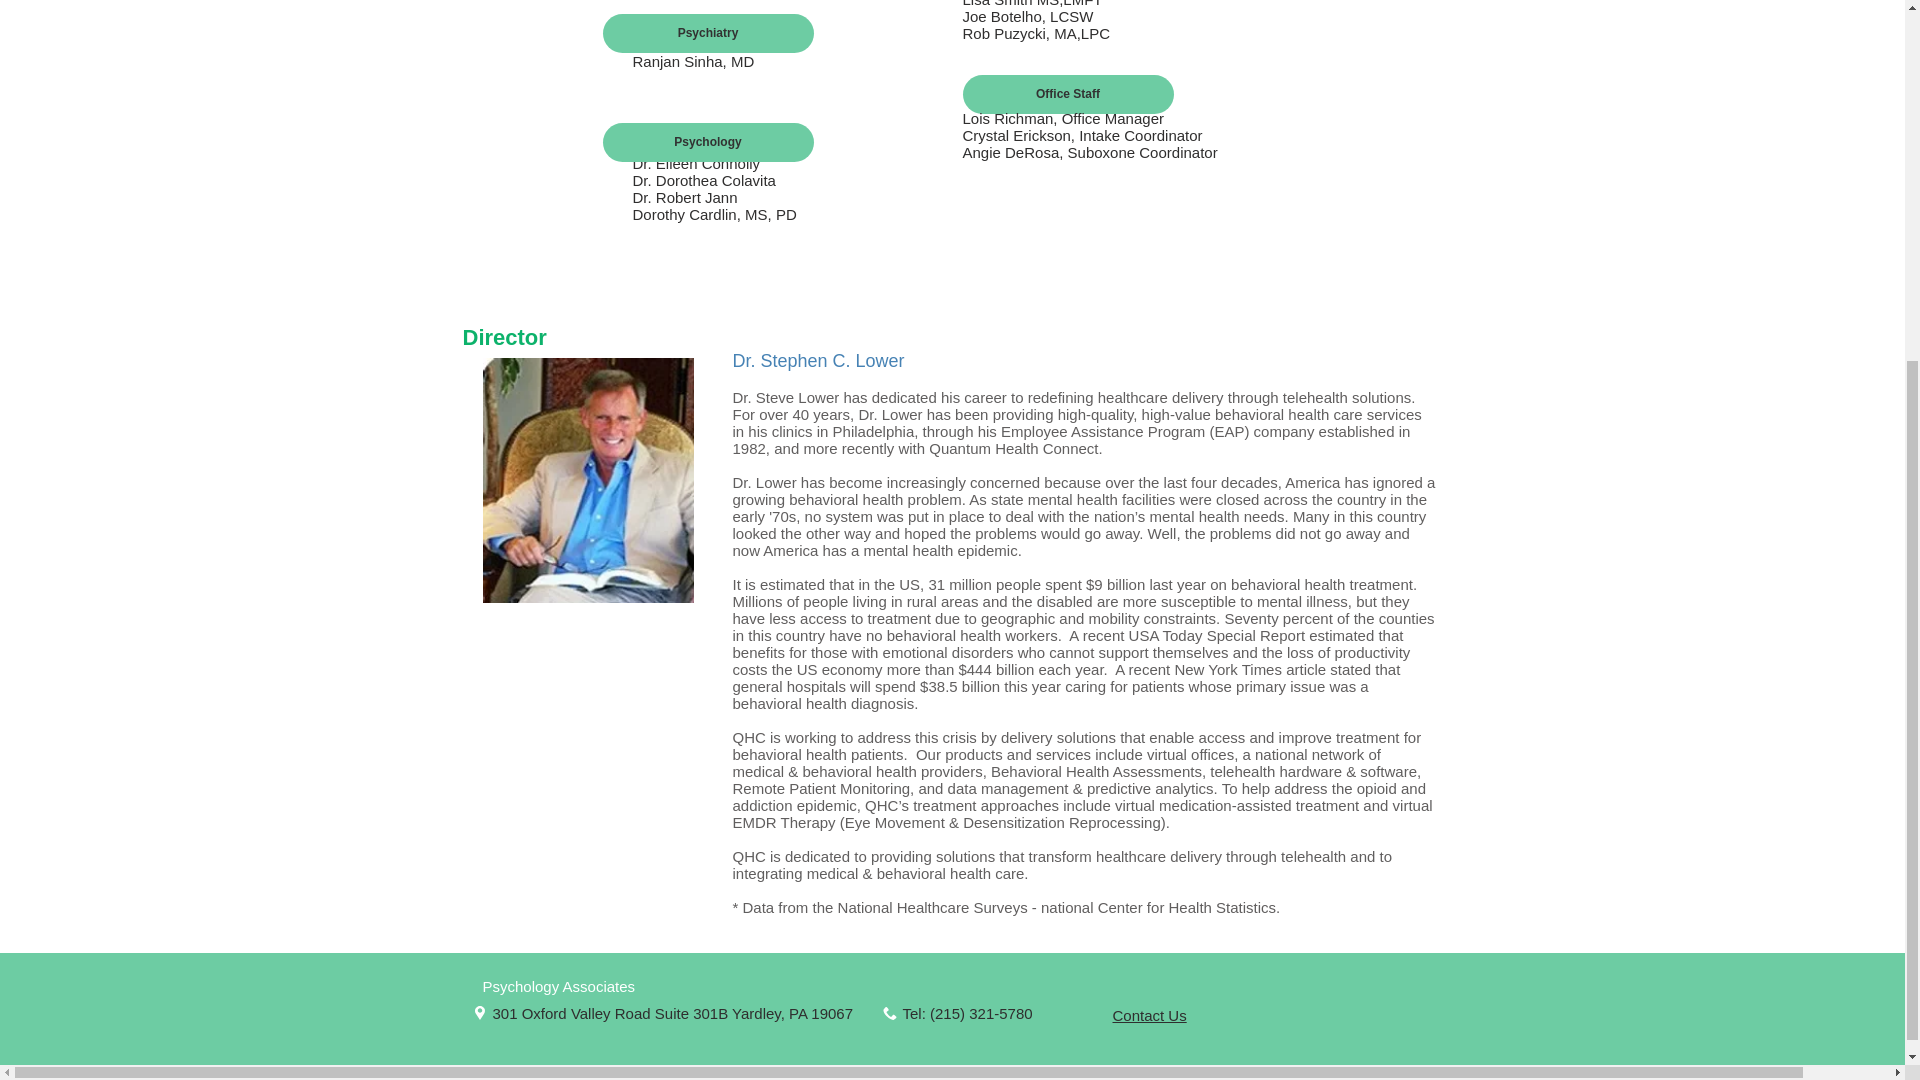 The width and height of the screenshot is (1920, 1080). I want to click on Dr. Eileen Connolly, so click(696, 163).